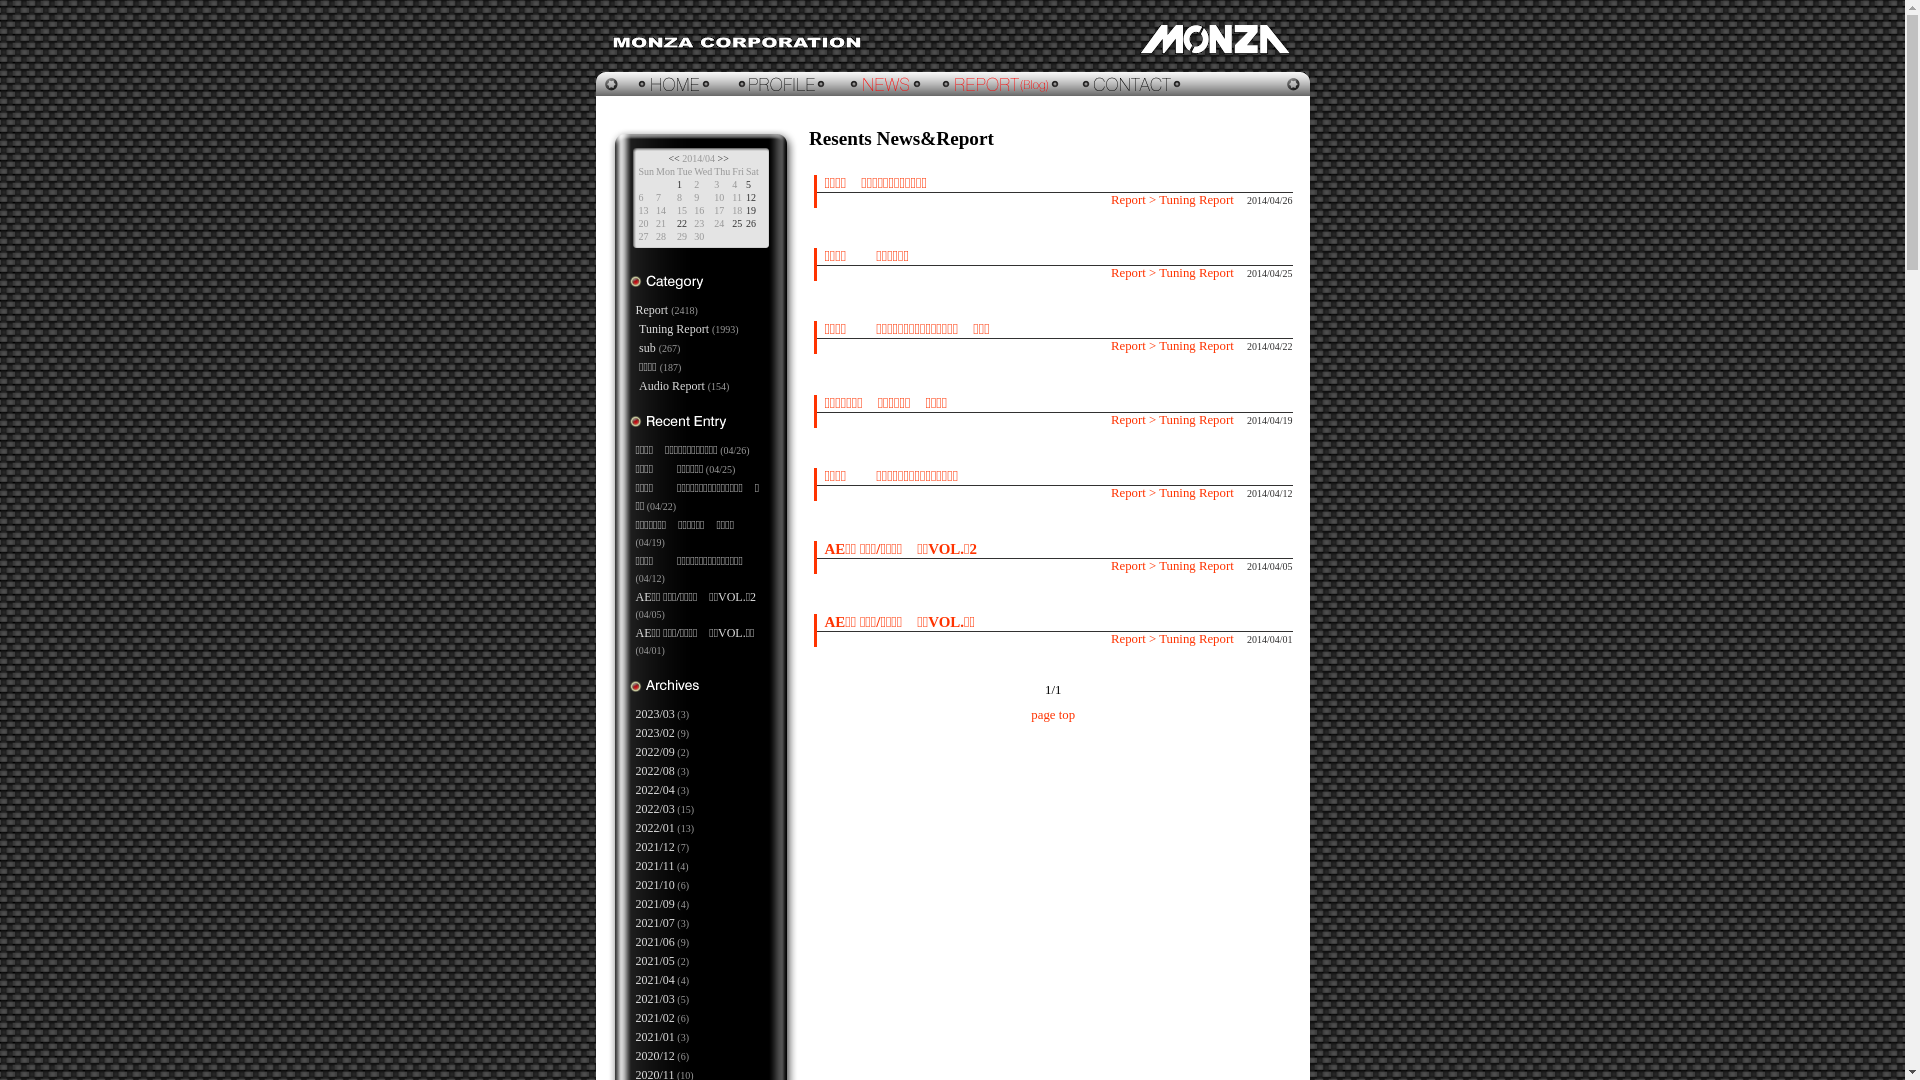 The height and width of the screenshot is (1080, 1920). I want to click on 2021/09, so click(656, 904).